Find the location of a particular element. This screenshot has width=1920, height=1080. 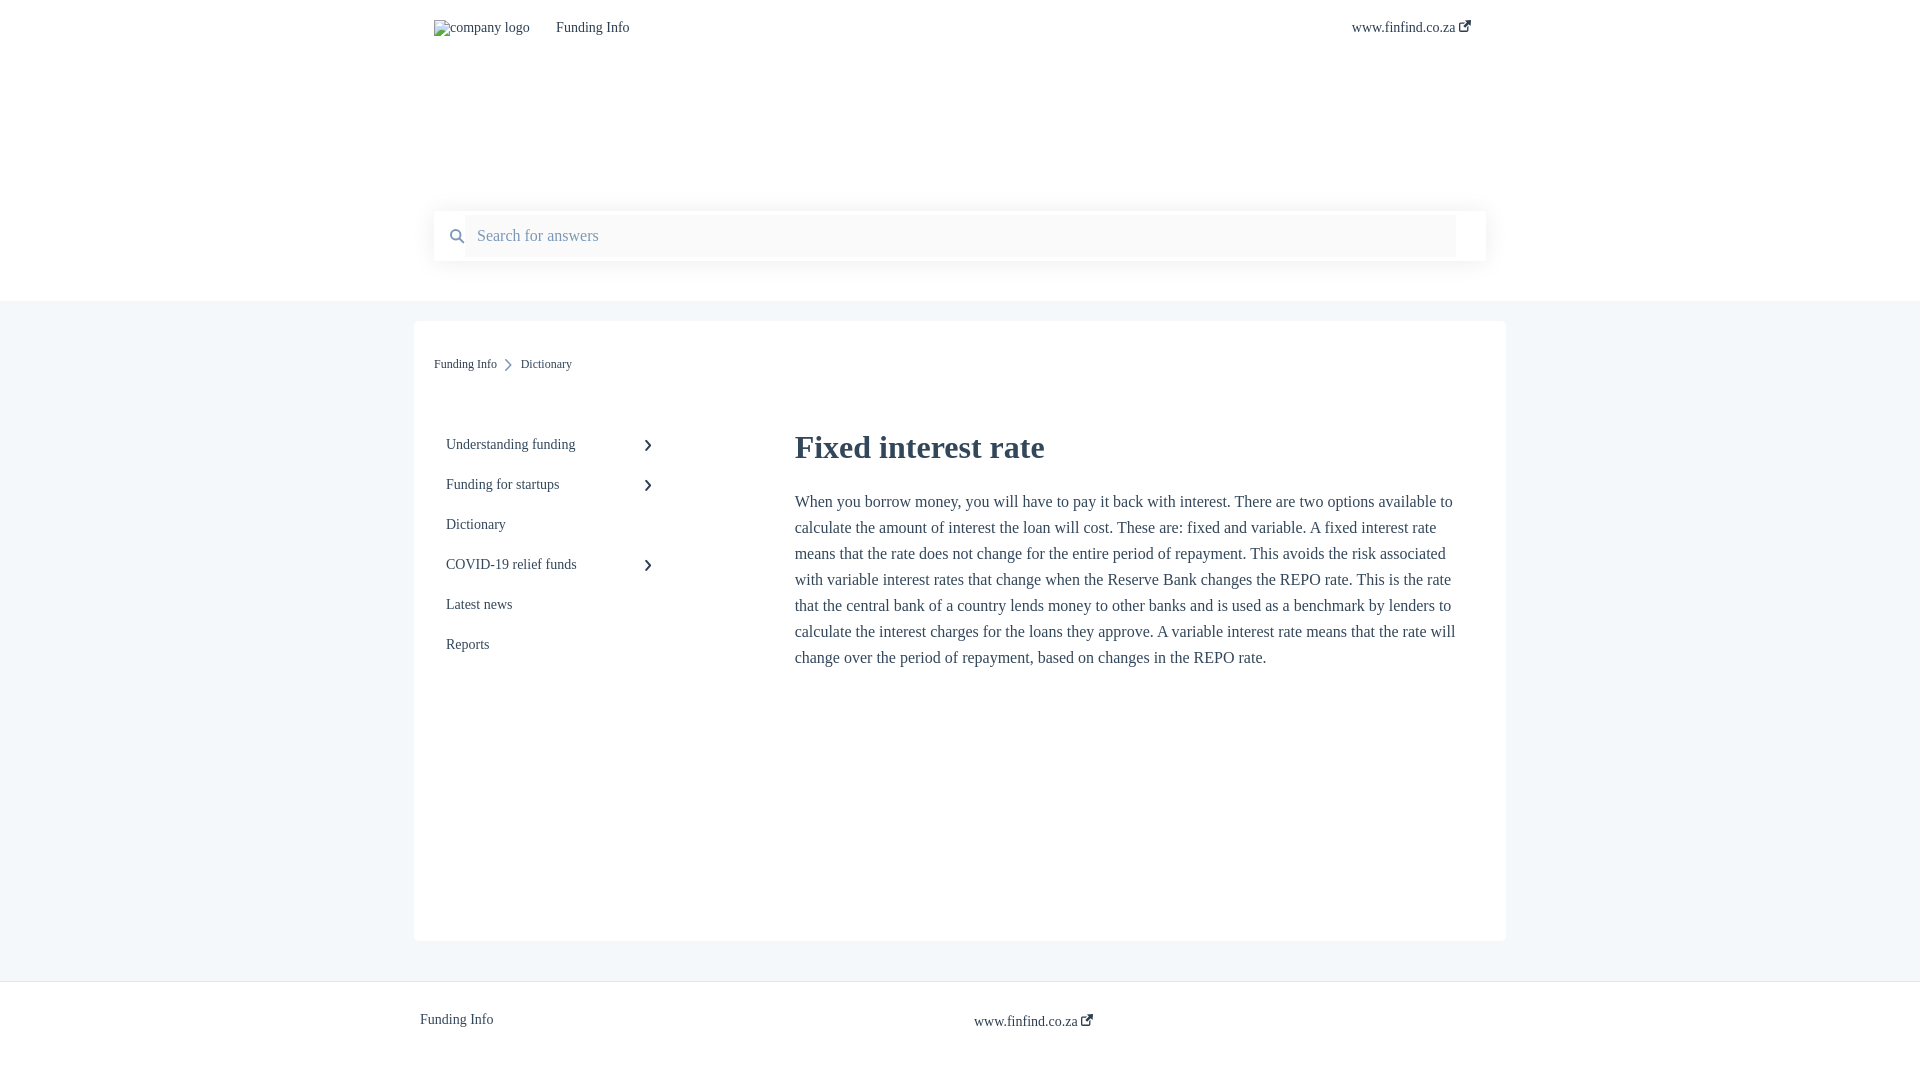

Understanding funding is located at coordinates (553, 445).